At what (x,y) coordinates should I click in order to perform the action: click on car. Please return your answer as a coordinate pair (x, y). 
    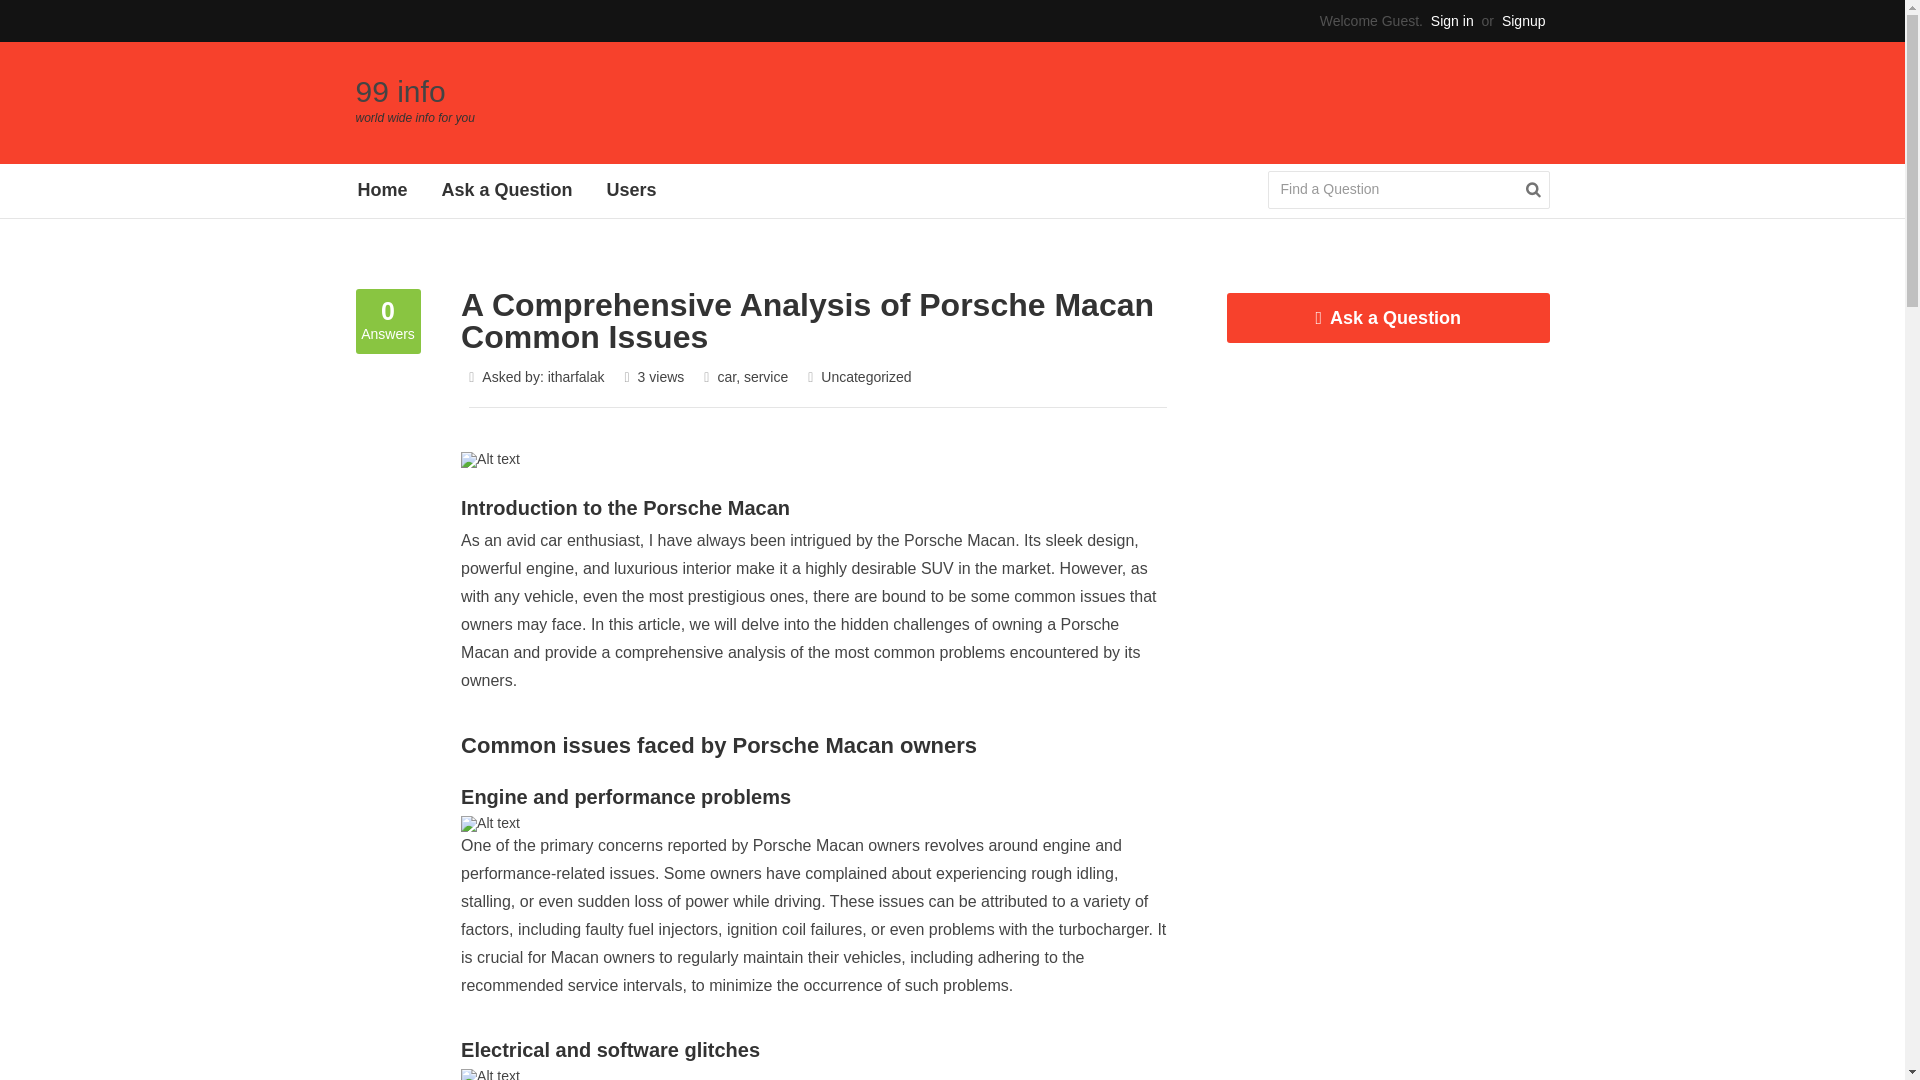
    Looking at the image, I should click on (726, 376).